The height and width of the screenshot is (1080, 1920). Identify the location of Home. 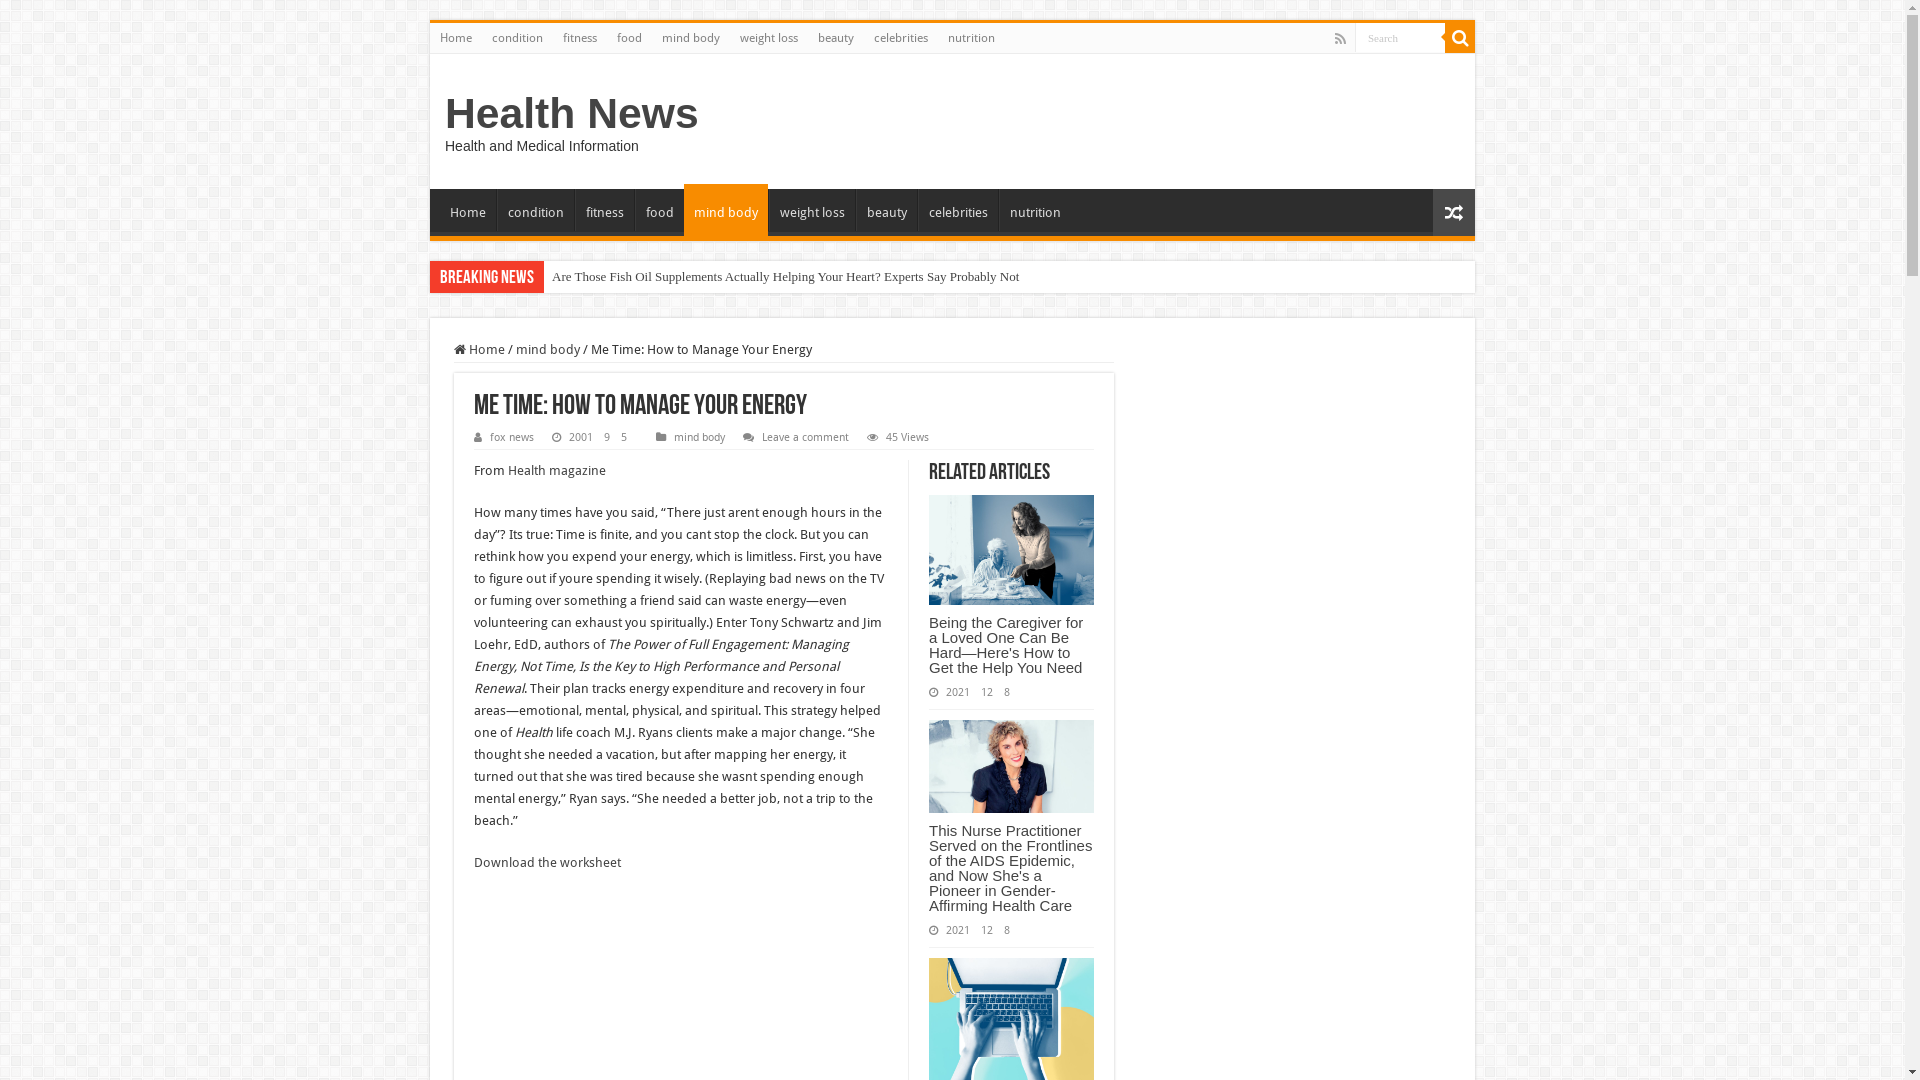
(479, 350).